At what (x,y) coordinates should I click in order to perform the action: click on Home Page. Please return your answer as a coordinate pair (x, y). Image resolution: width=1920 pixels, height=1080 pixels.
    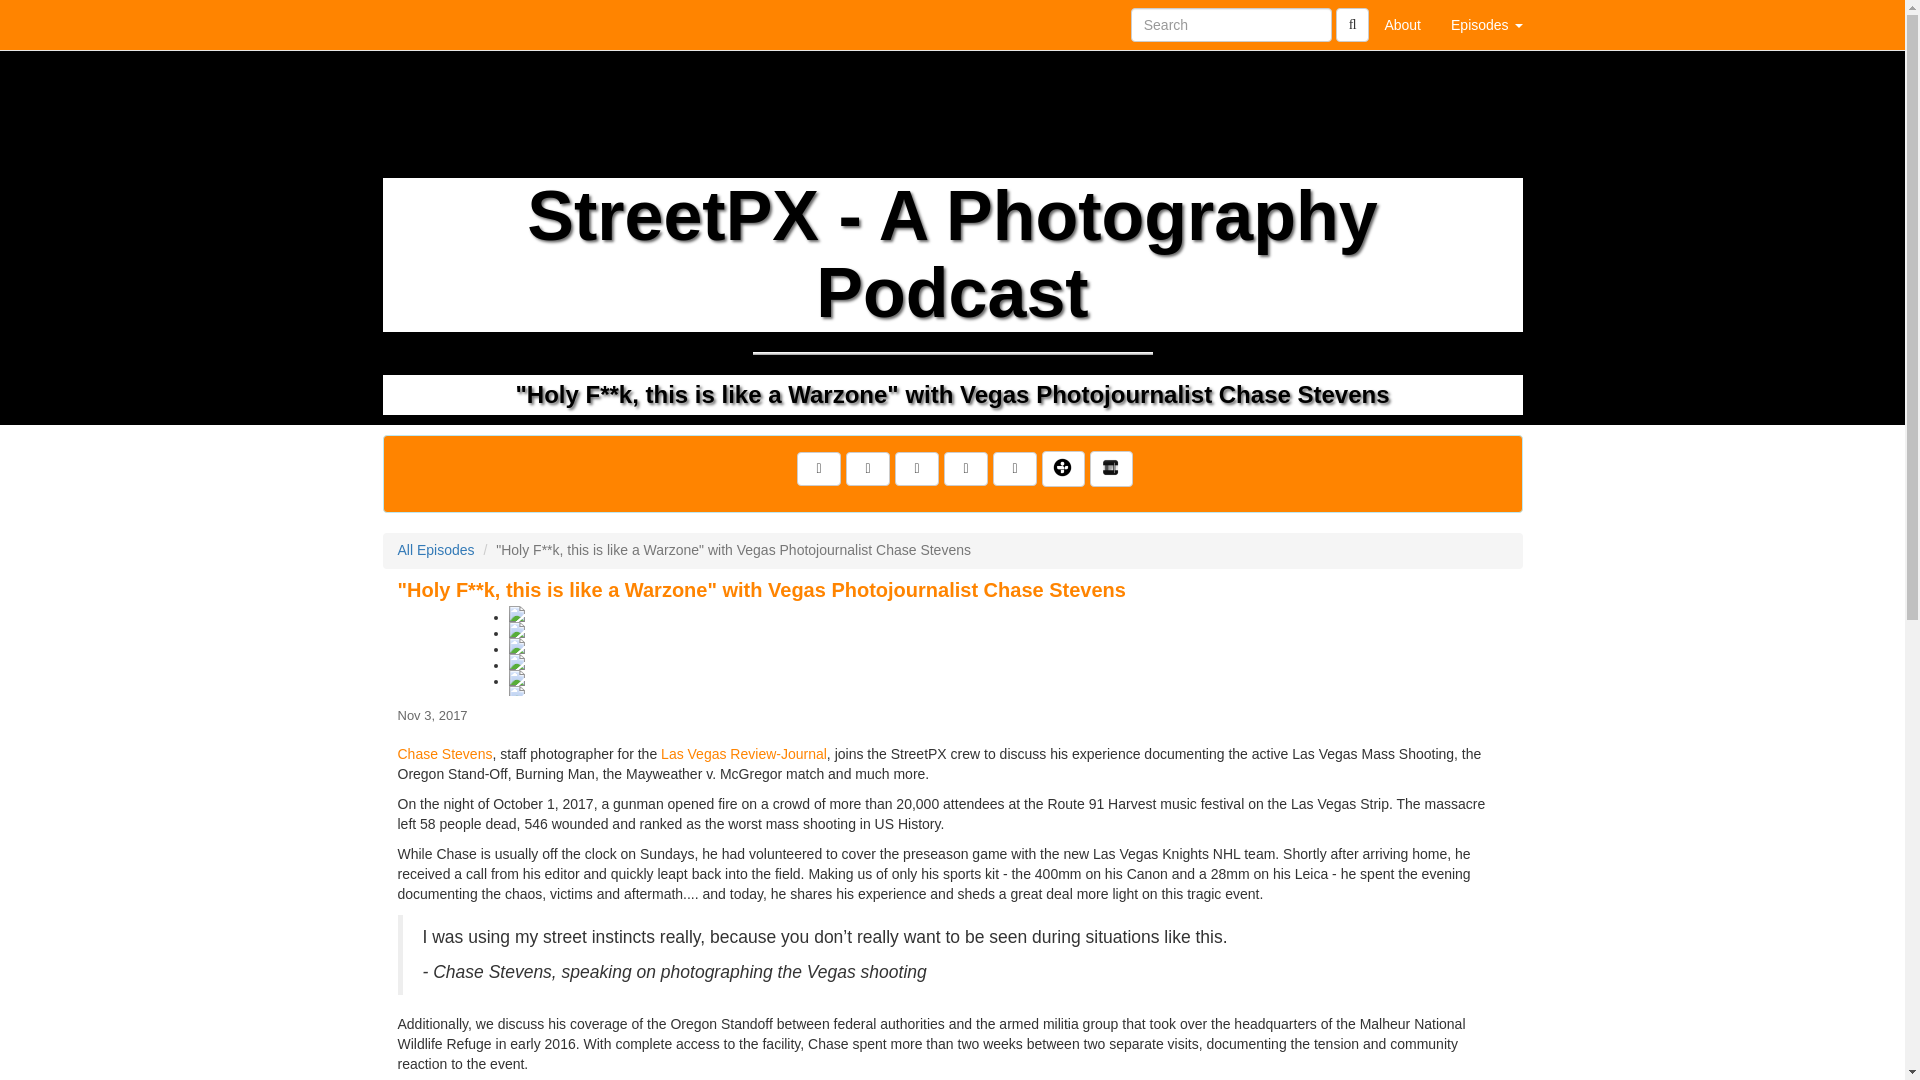
    Looking at the image, I should click on (423, 24).